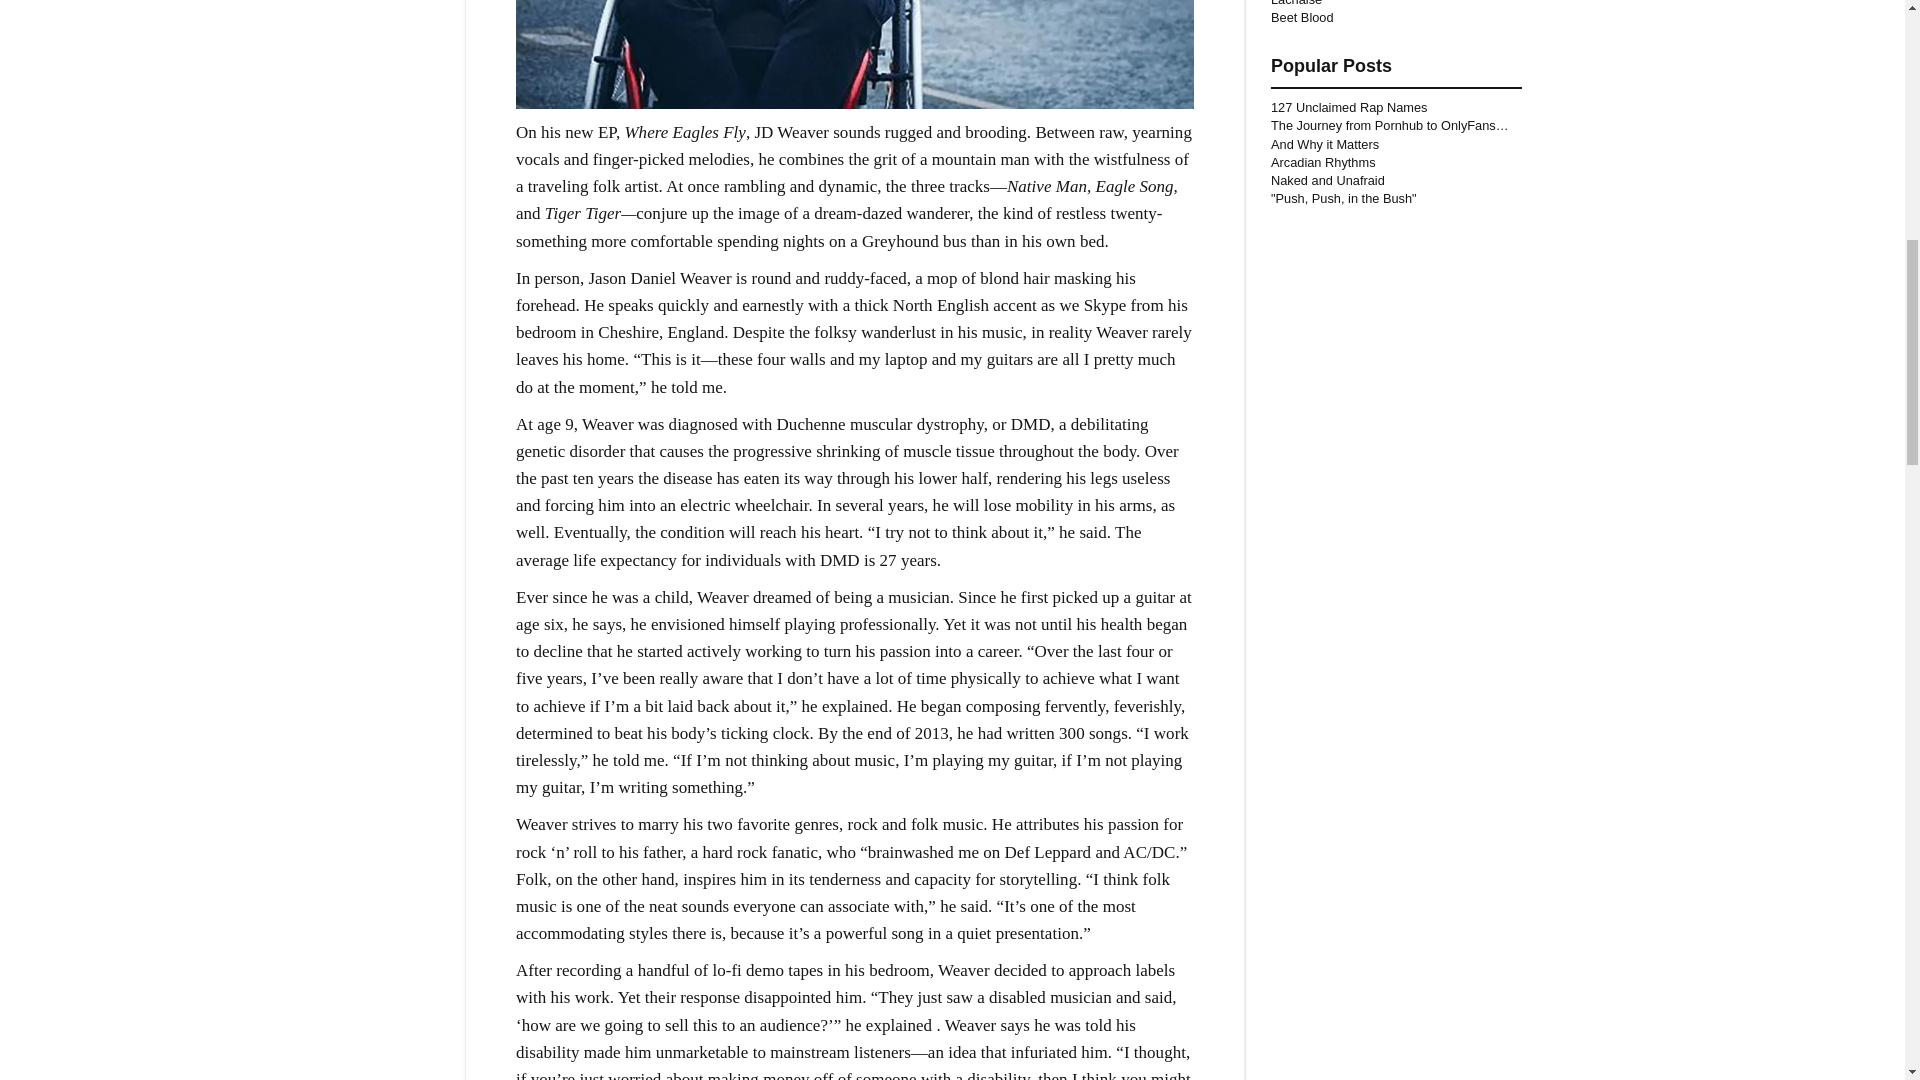 This screenshot has width=1920, height=1080. What do you see at coordinates (1302, 16) in the screenshot?
I see `Beet Blood` at bounding box center [1302, 16].